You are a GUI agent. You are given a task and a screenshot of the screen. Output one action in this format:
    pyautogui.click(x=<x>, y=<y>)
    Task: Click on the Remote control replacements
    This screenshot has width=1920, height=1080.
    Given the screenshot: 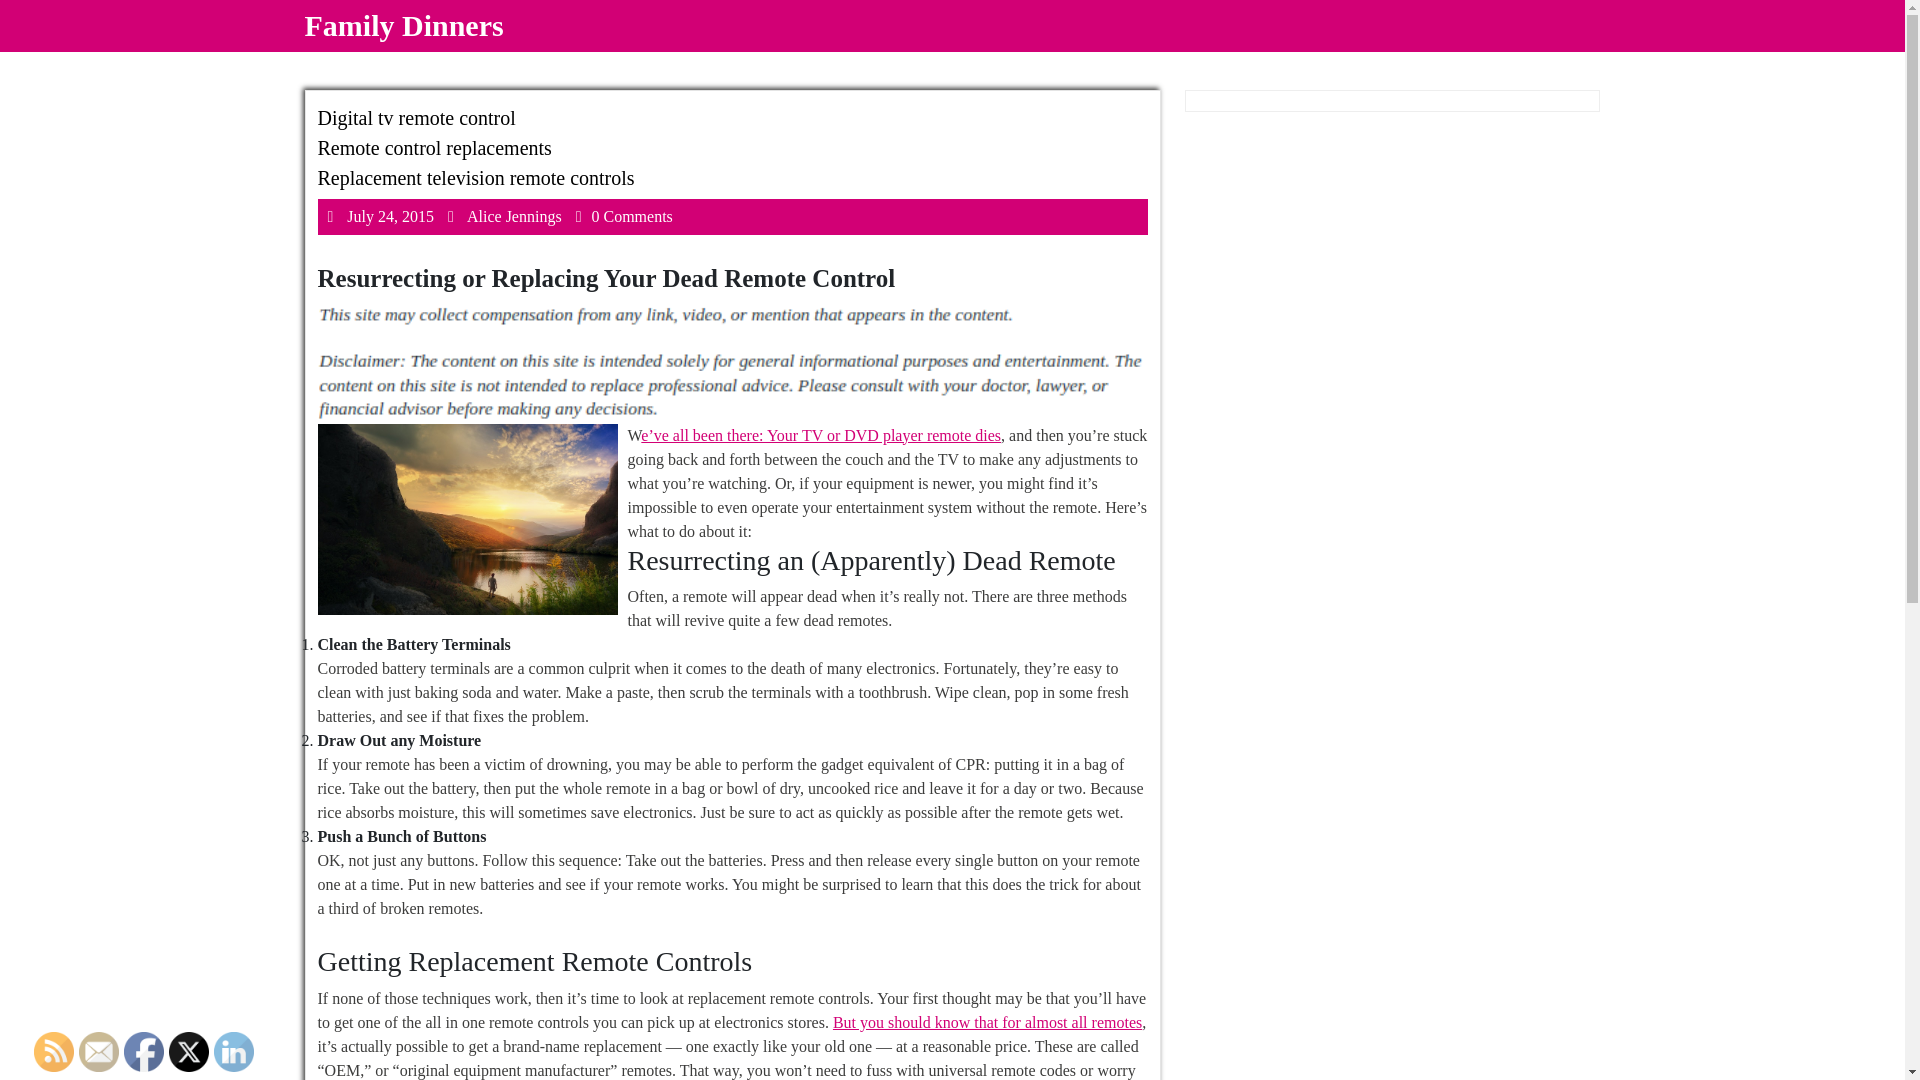 What is the action you would take?
    pyautogui.click(x=988, y=1022)
    